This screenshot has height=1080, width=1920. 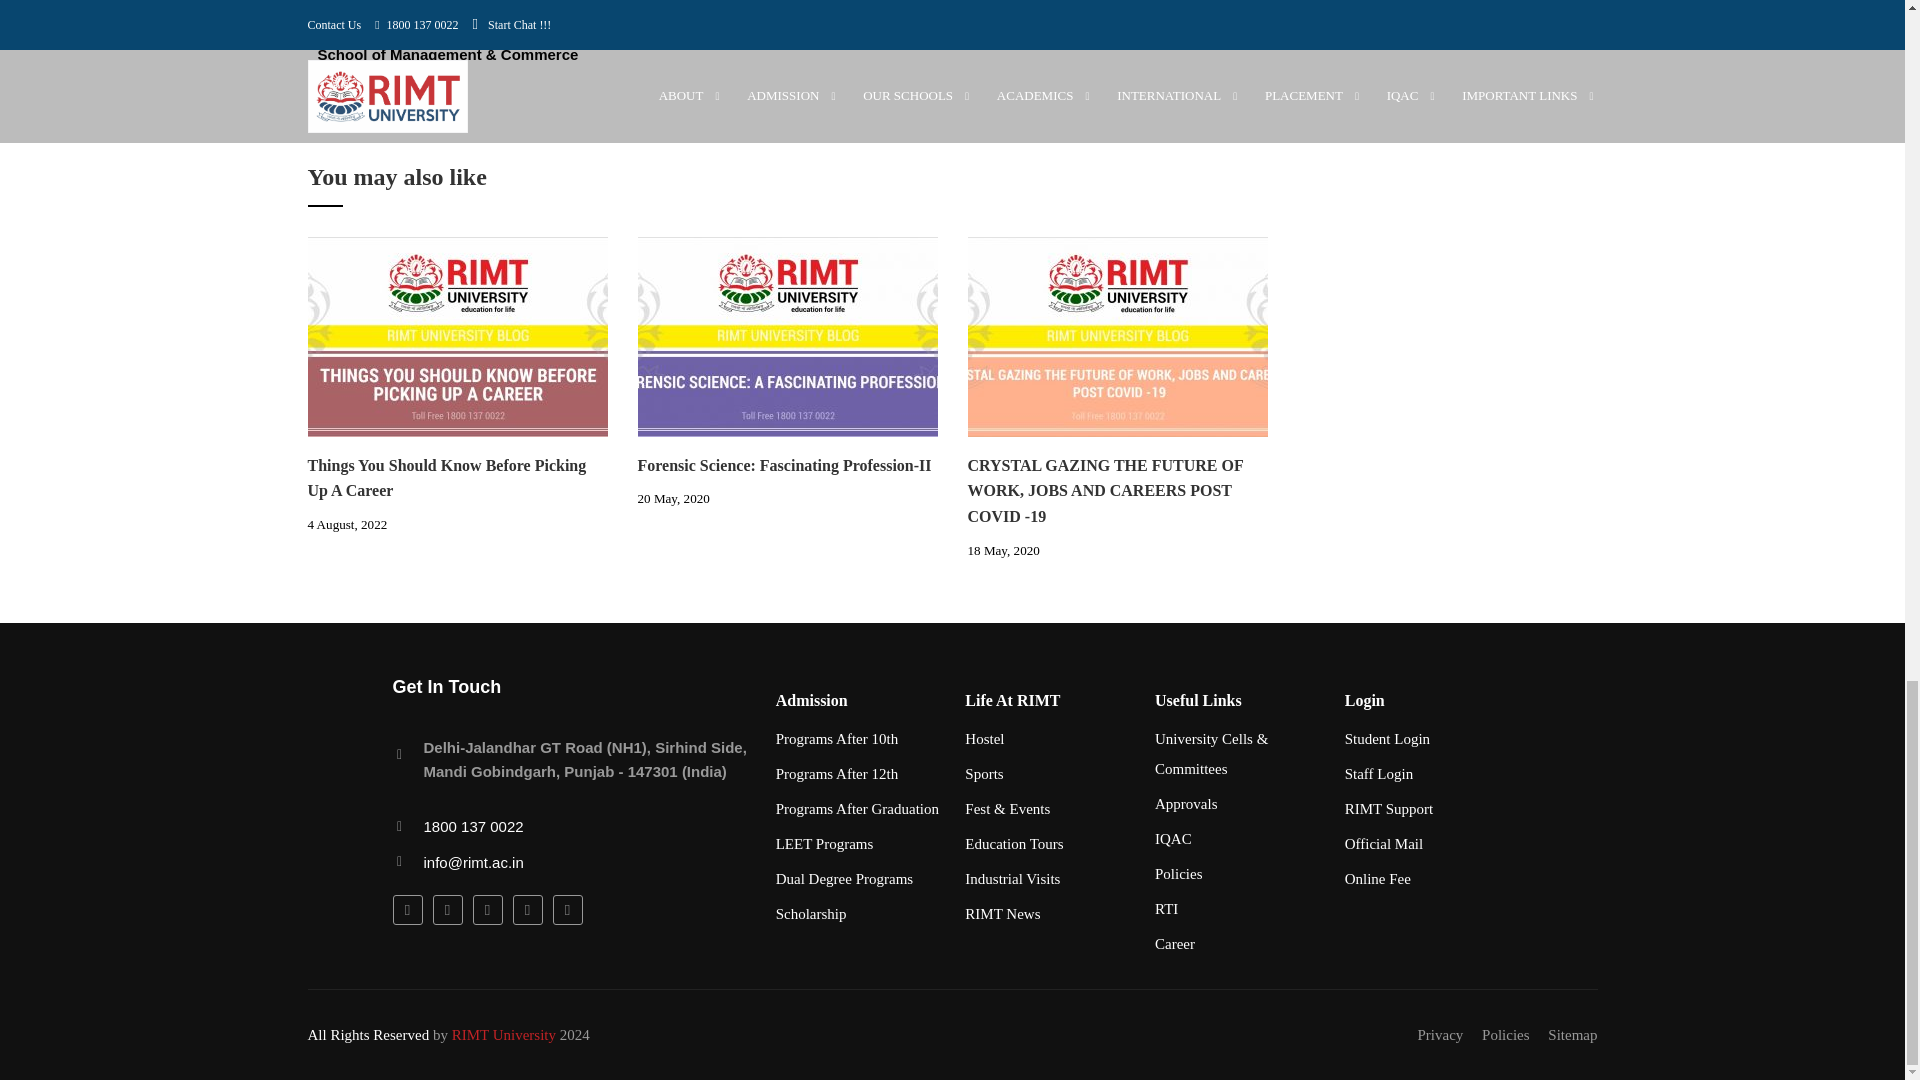 I want to click on Forensic Science: Fascinating Profession-II, so click(x=788, y=335).